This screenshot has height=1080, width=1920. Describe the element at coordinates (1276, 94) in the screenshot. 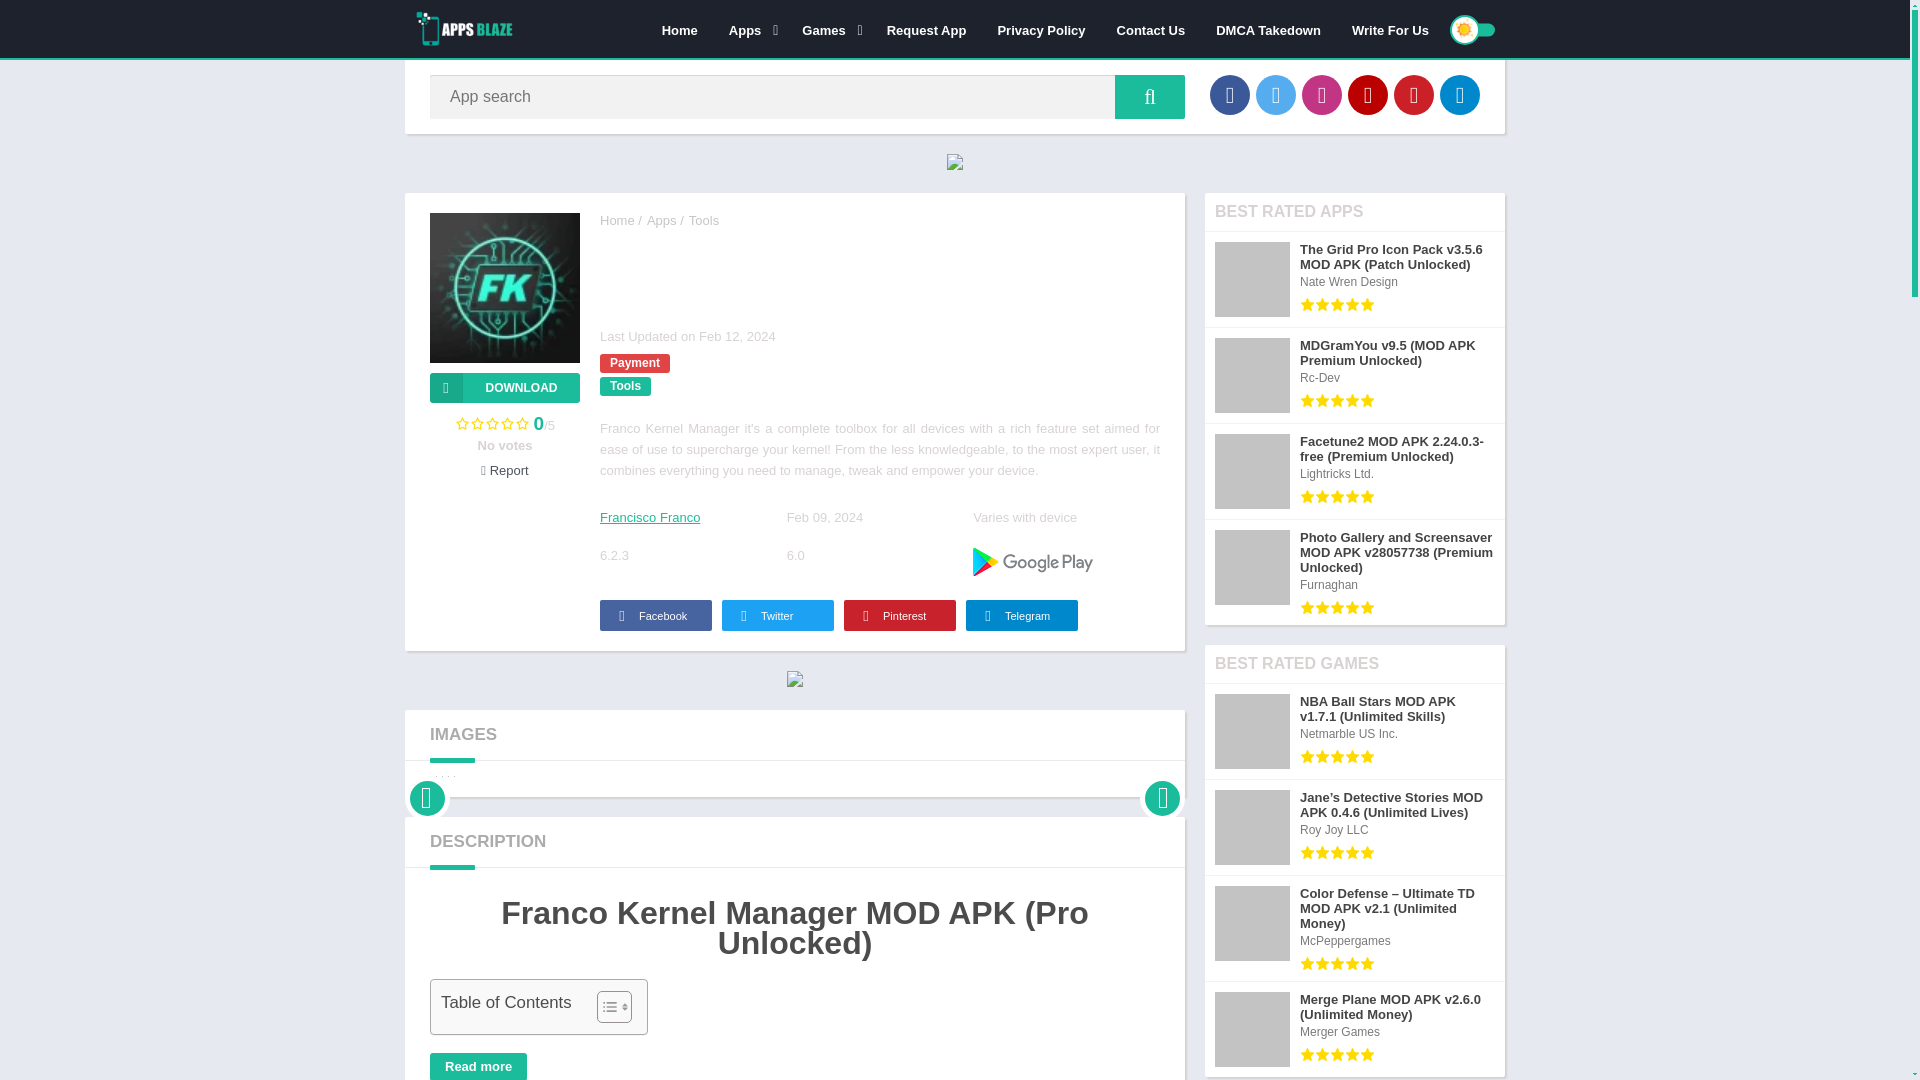

I see `Twitter` at that location.